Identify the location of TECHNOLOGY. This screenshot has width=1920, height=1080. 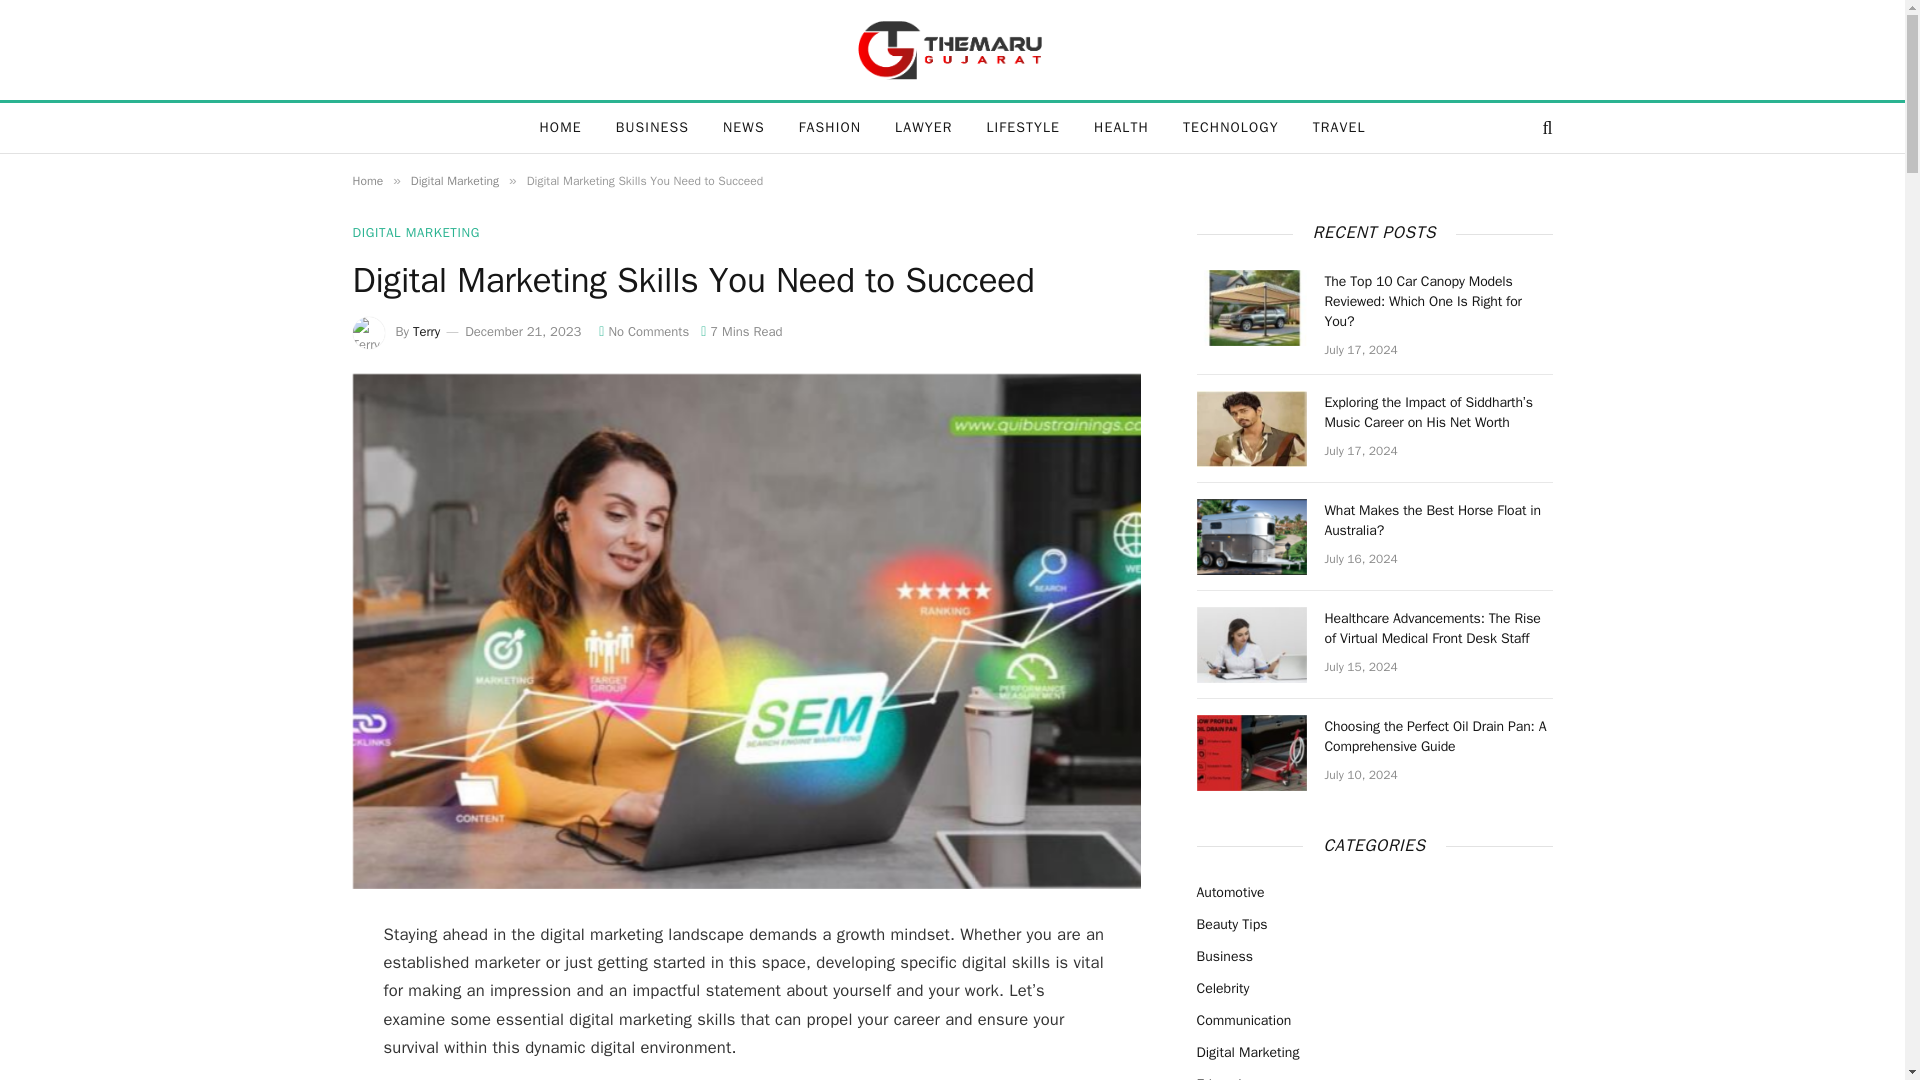
(1230, 128).